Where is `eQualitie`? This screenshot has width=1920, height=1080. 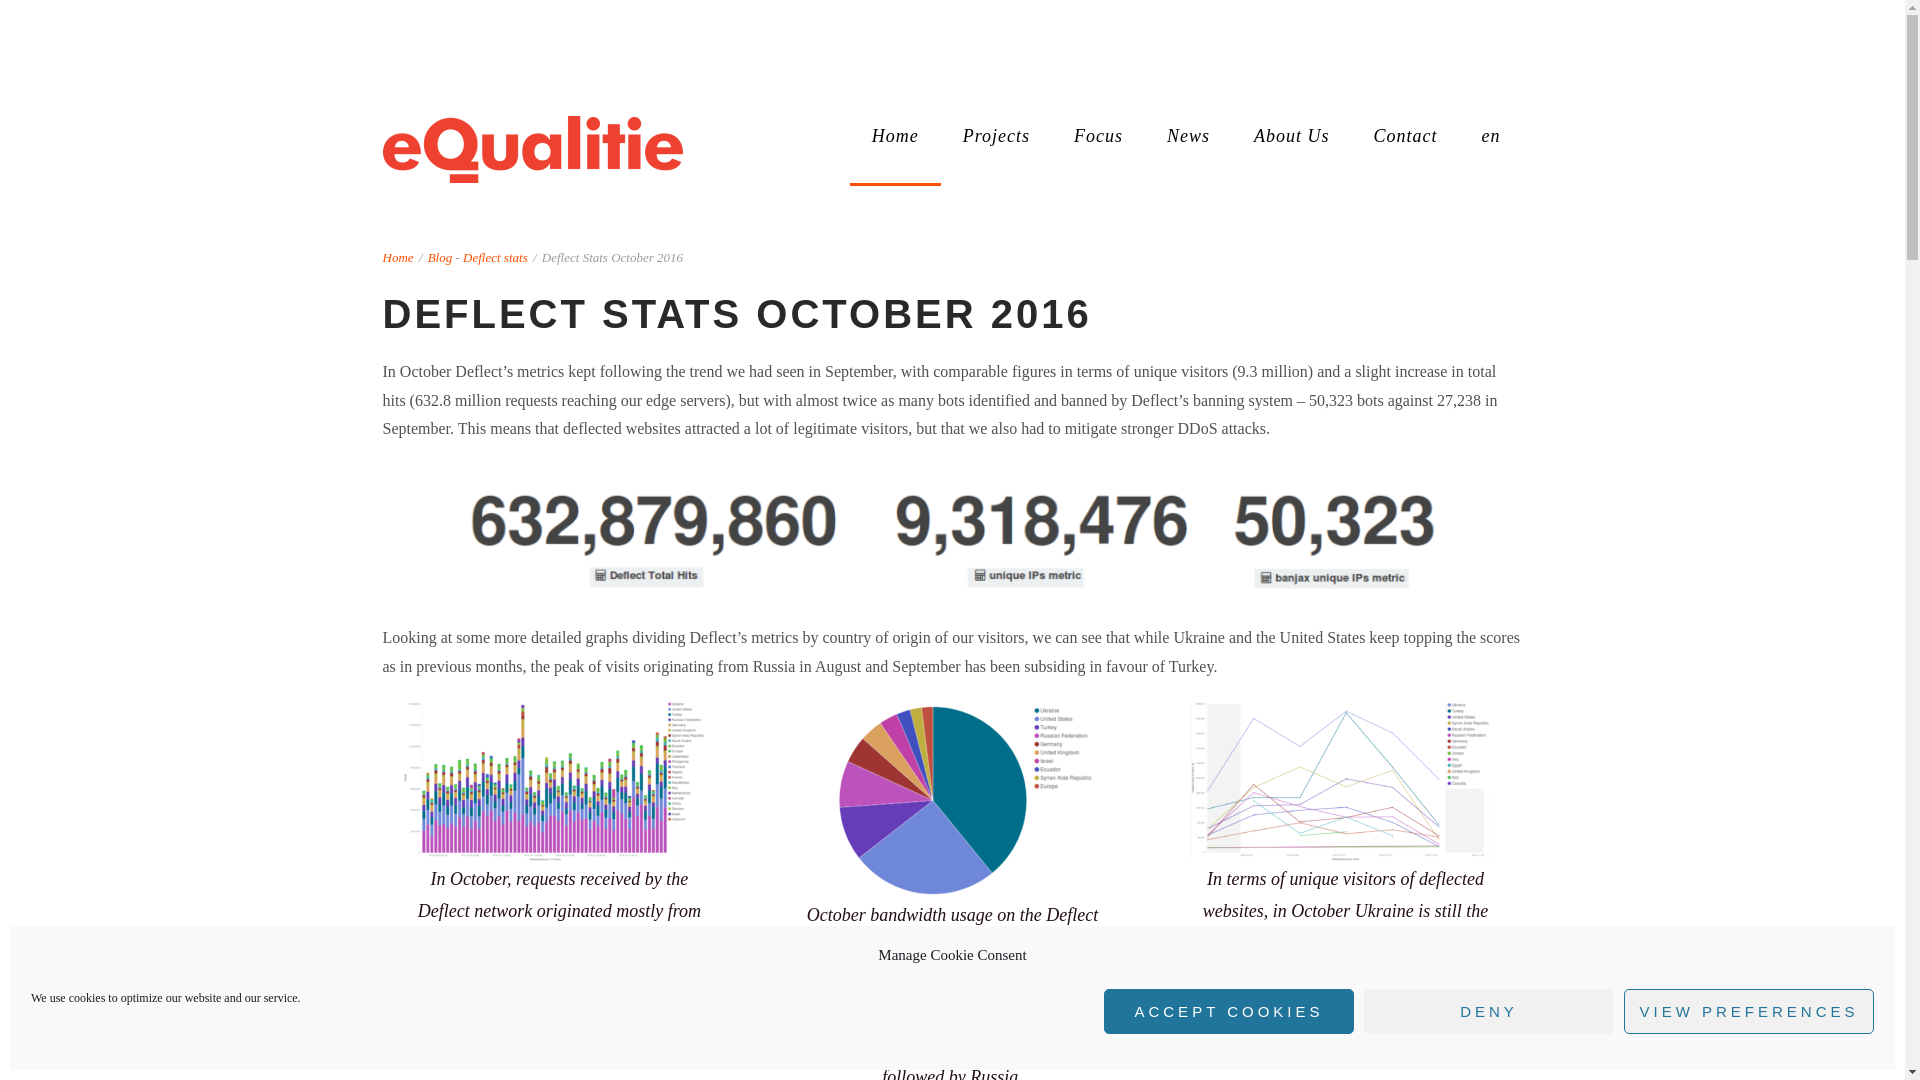 eQualitie is located at coordinates (532, 148).